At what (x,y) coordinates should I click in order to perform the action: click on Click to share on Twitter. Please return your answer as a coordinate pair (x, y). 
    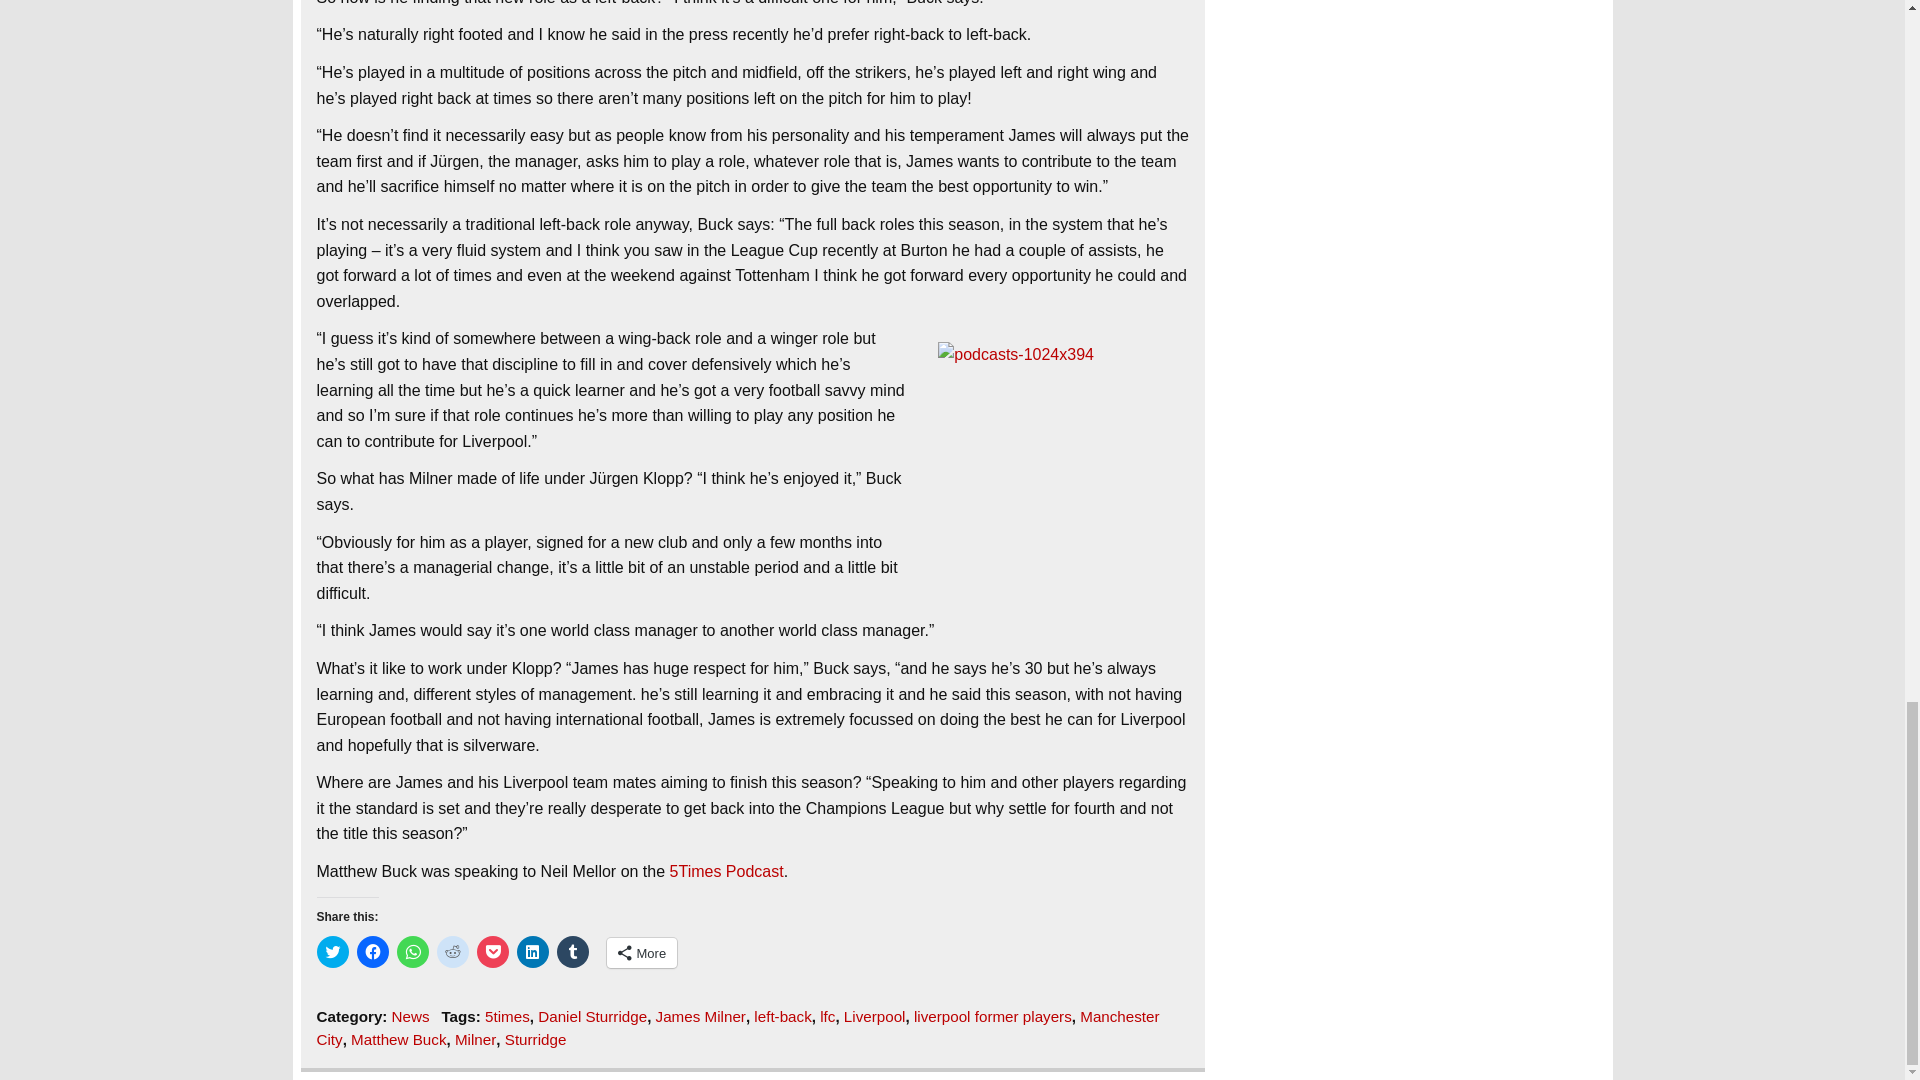
    Looking at the image, I should click on (332, 952).